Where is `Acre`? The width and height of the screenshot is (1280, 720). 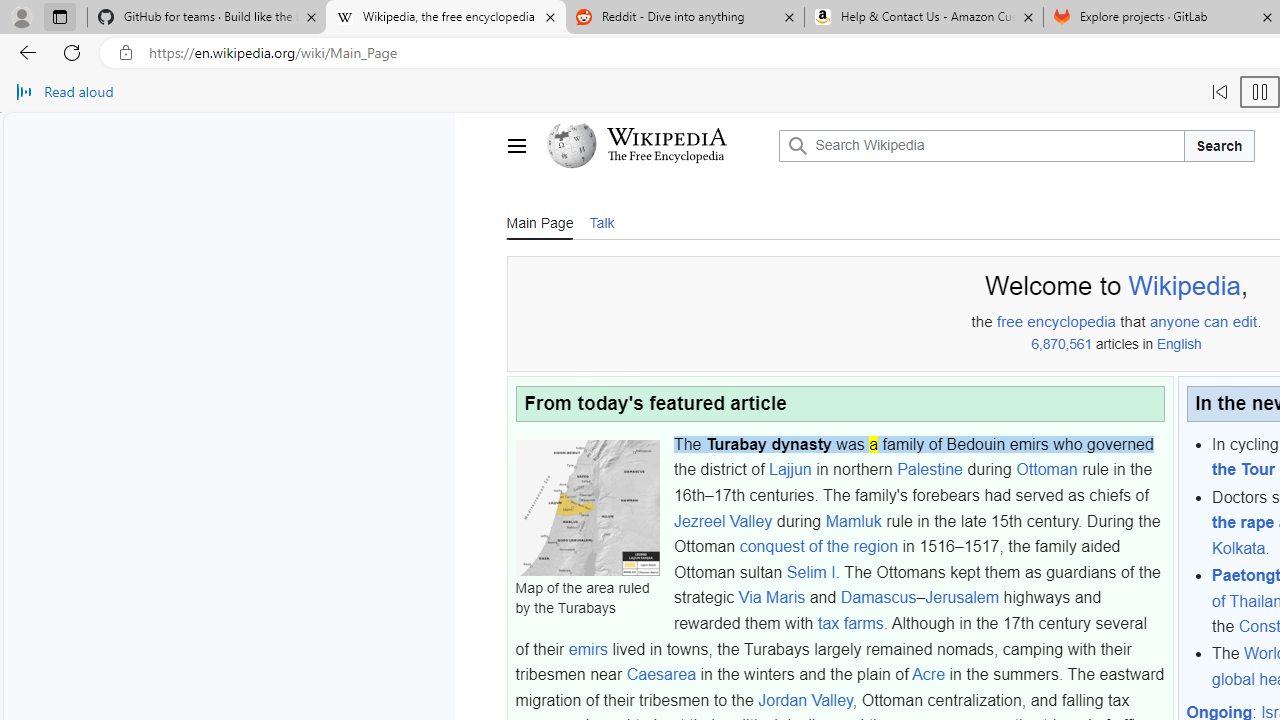
Acre is located at coordinates (928, 675).